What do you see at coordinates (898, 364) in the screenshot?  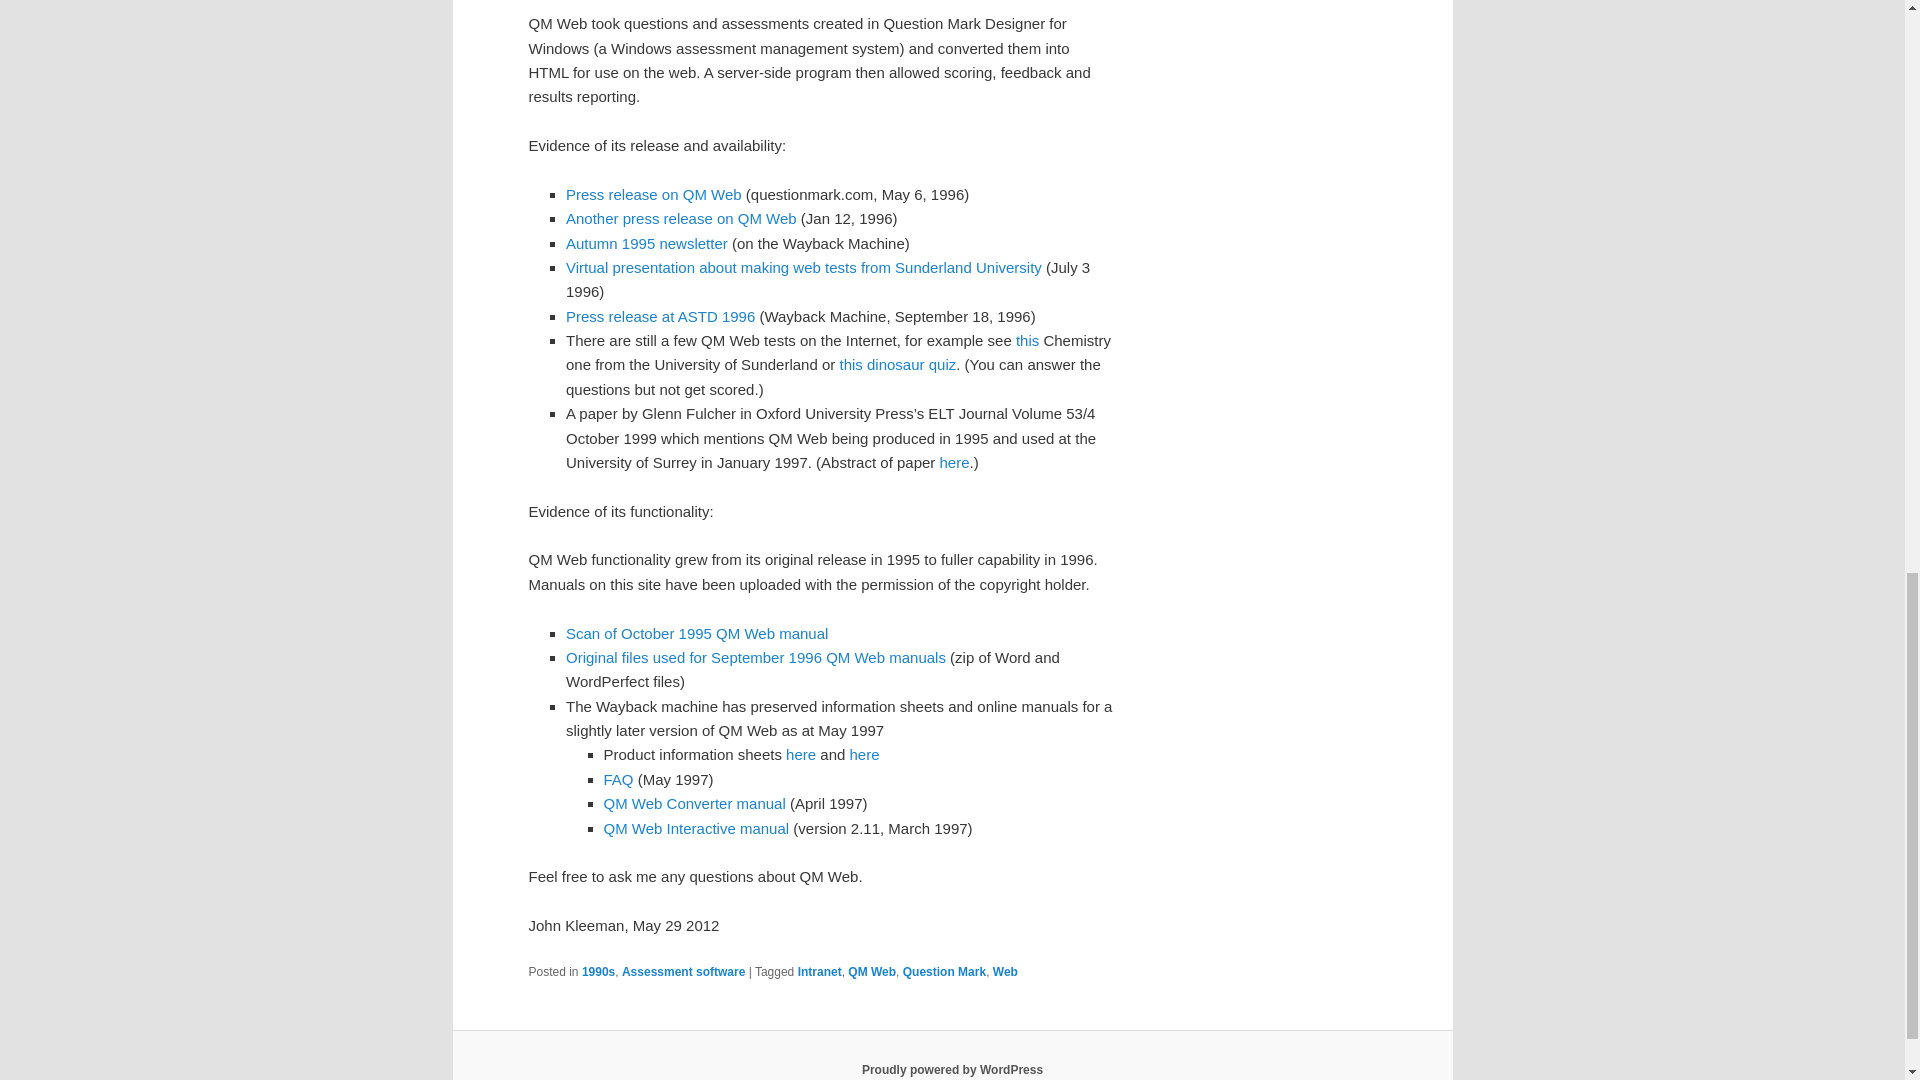 I see `this dinosaur quiz` at bounding box center [898, 364].